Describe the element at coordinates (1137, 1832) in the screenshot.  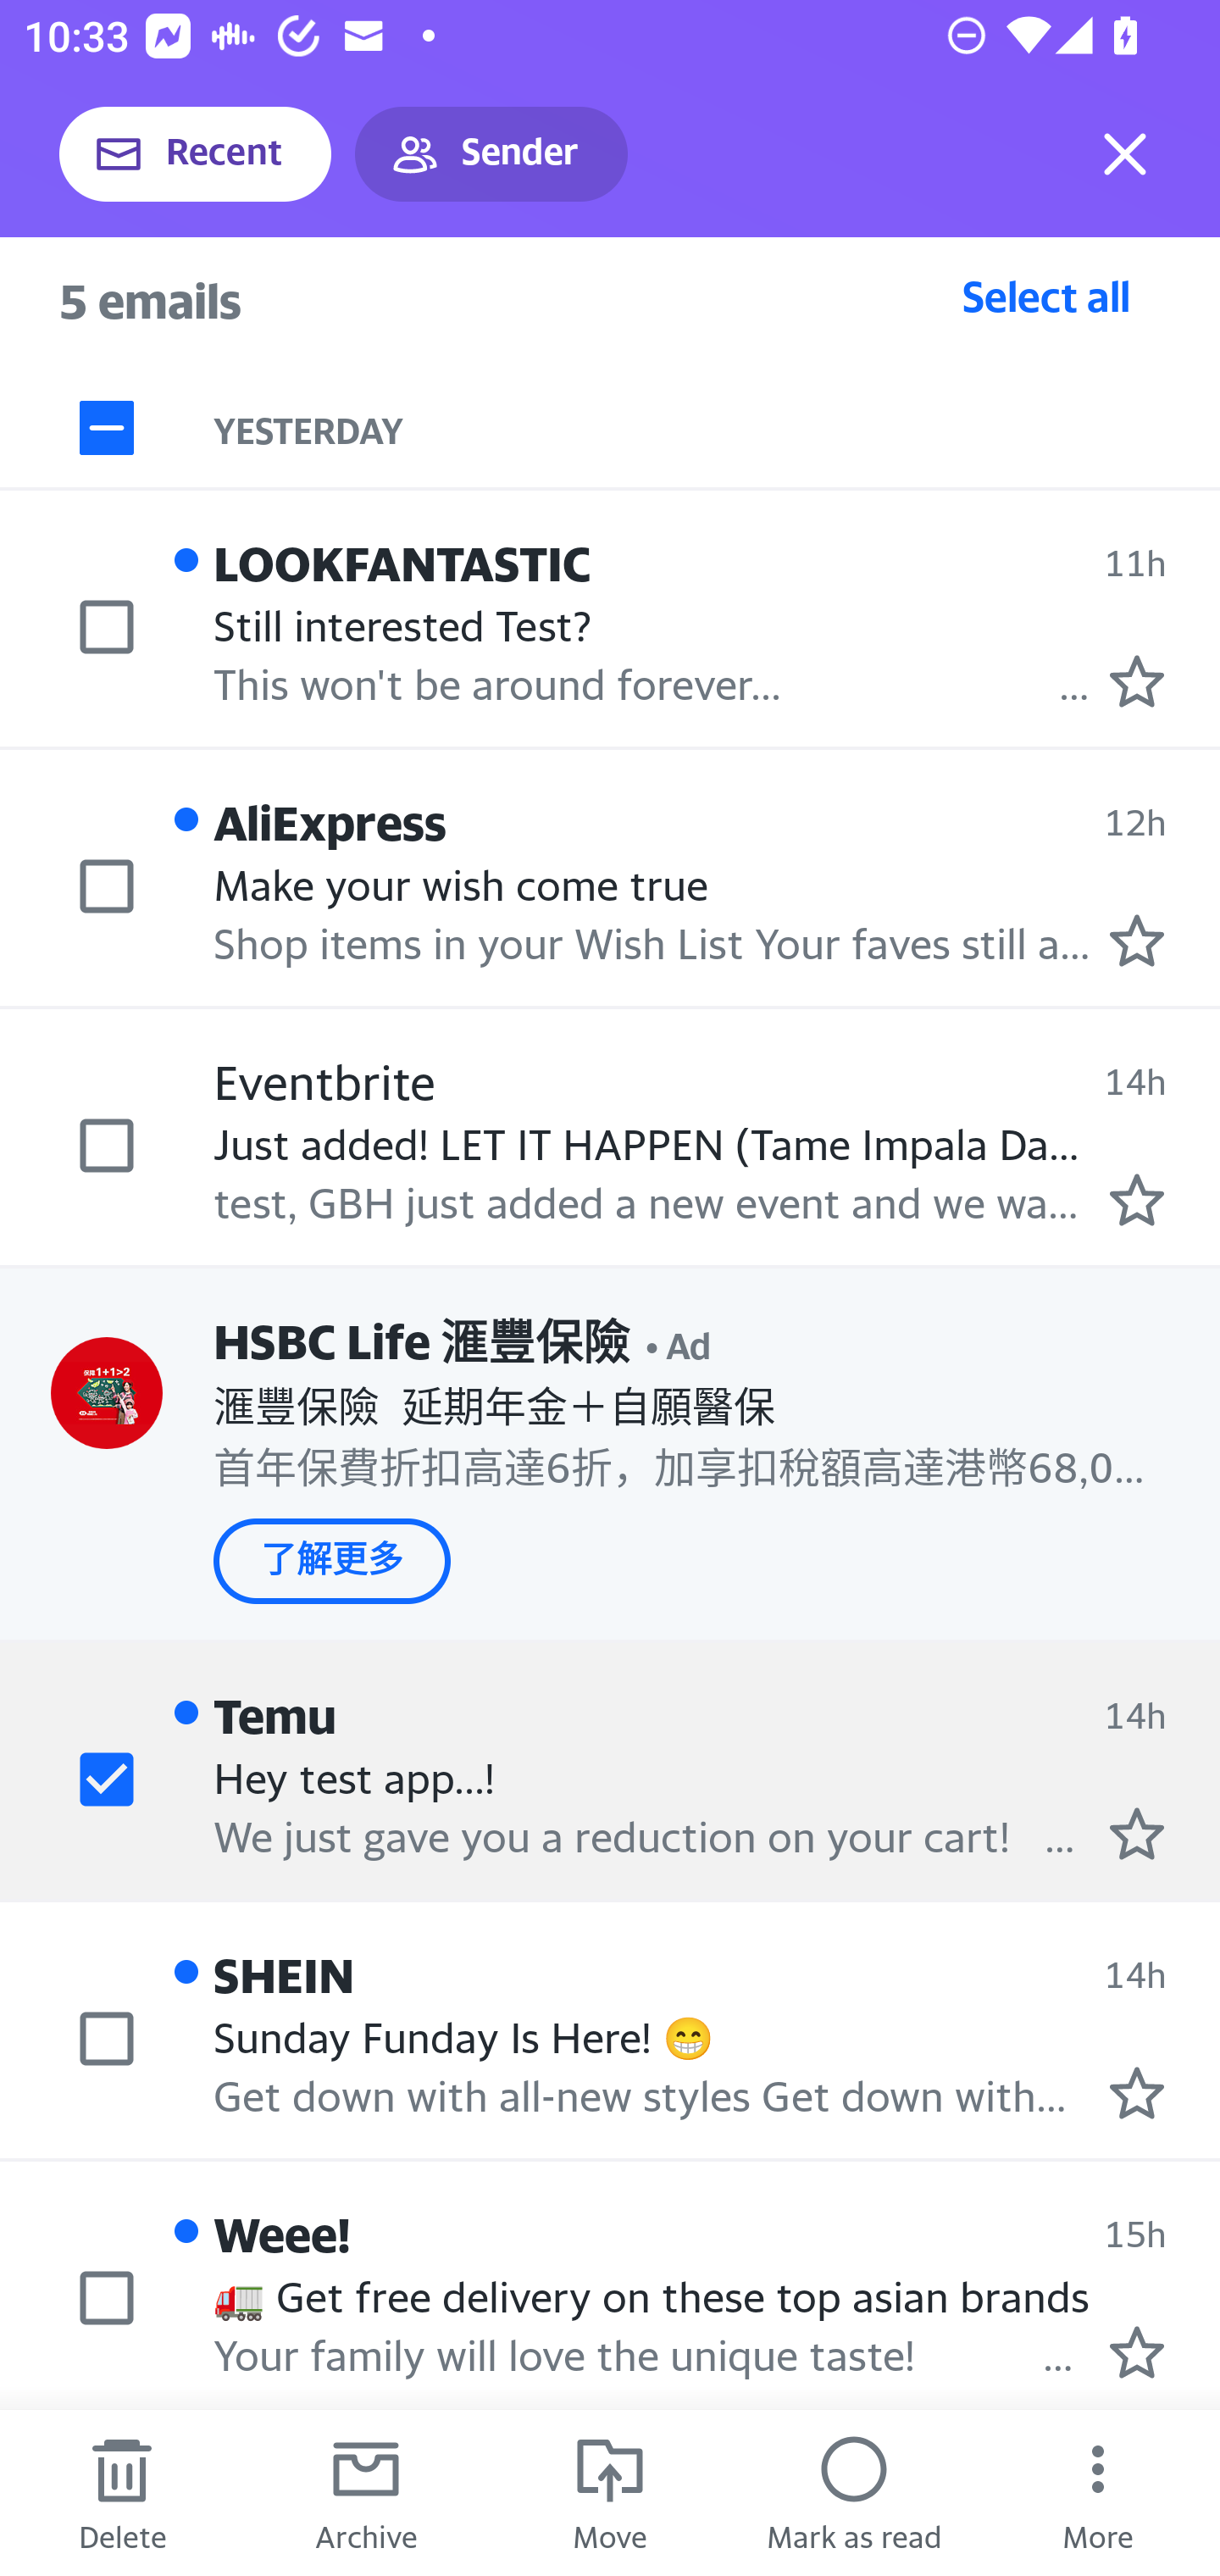
I see `Mark as starred.` at that location.